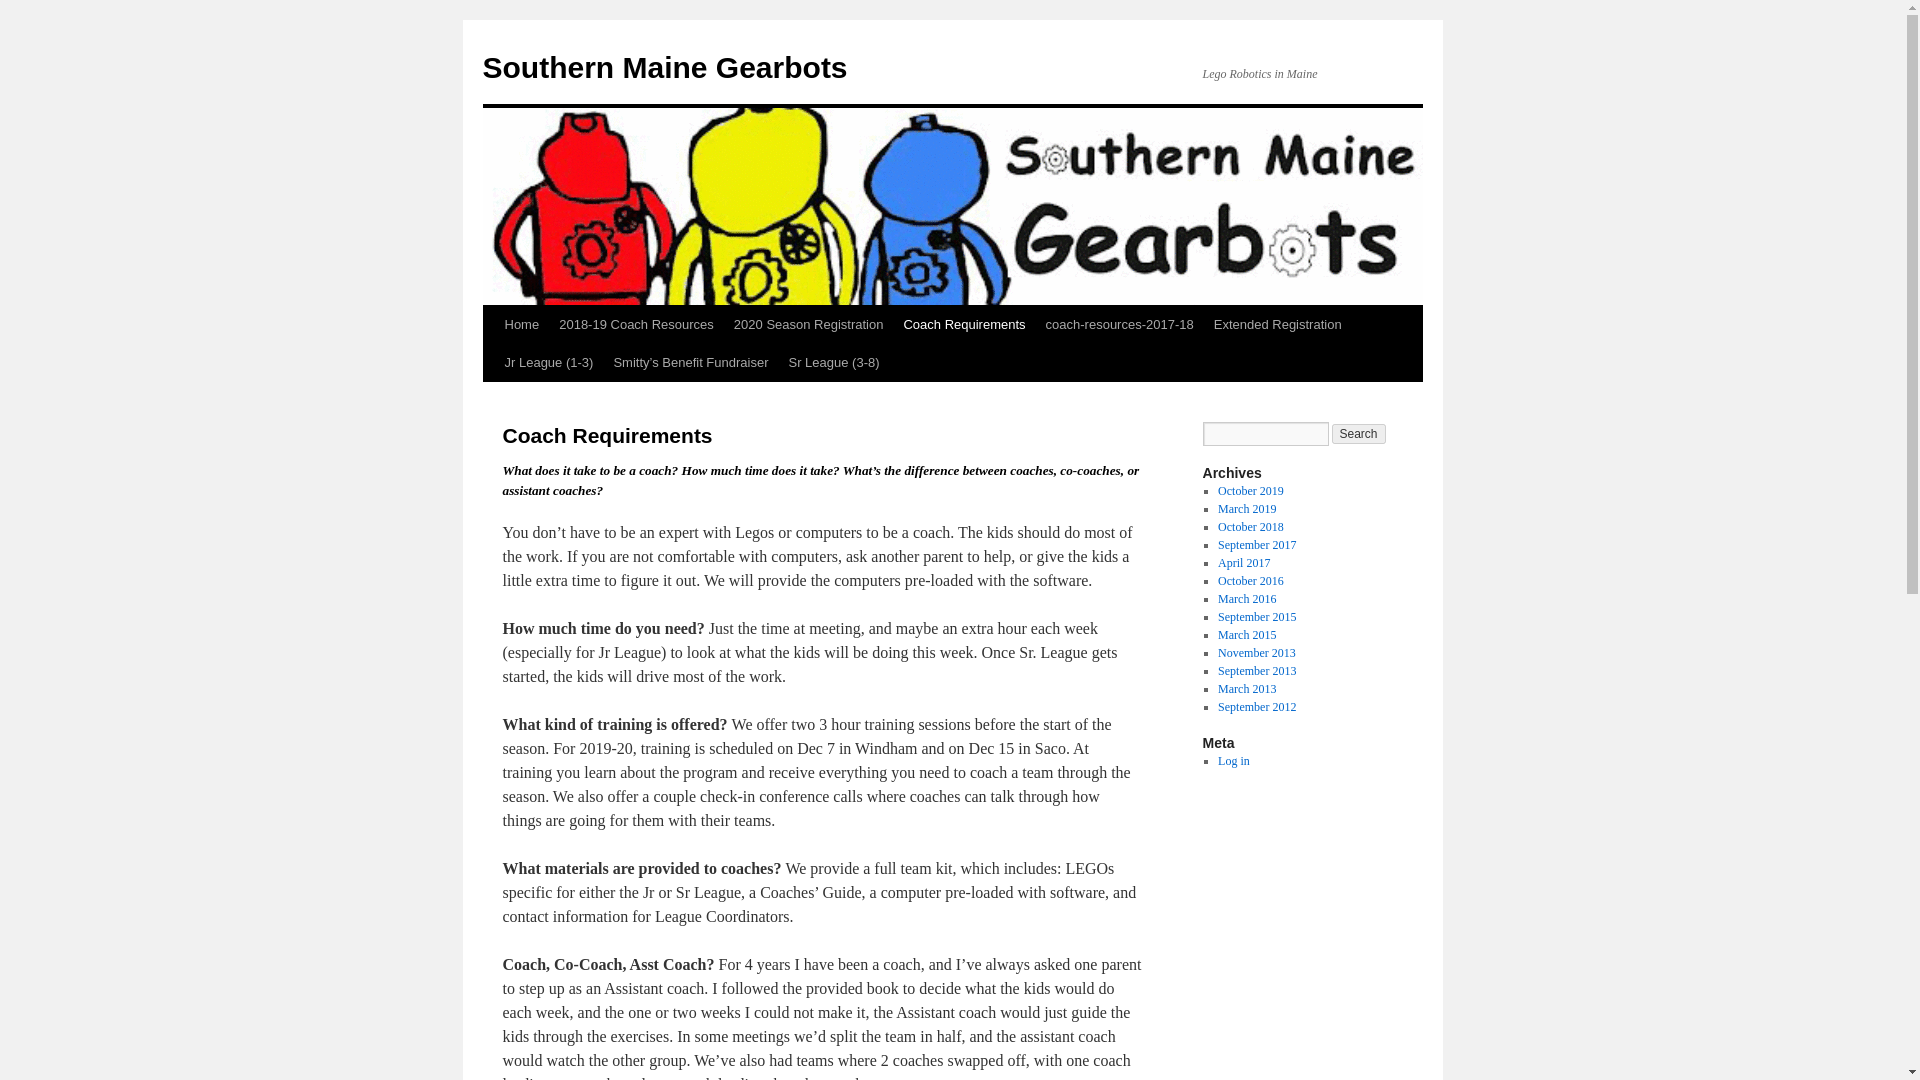  I want to click on November 2013, so click(1256, 652).